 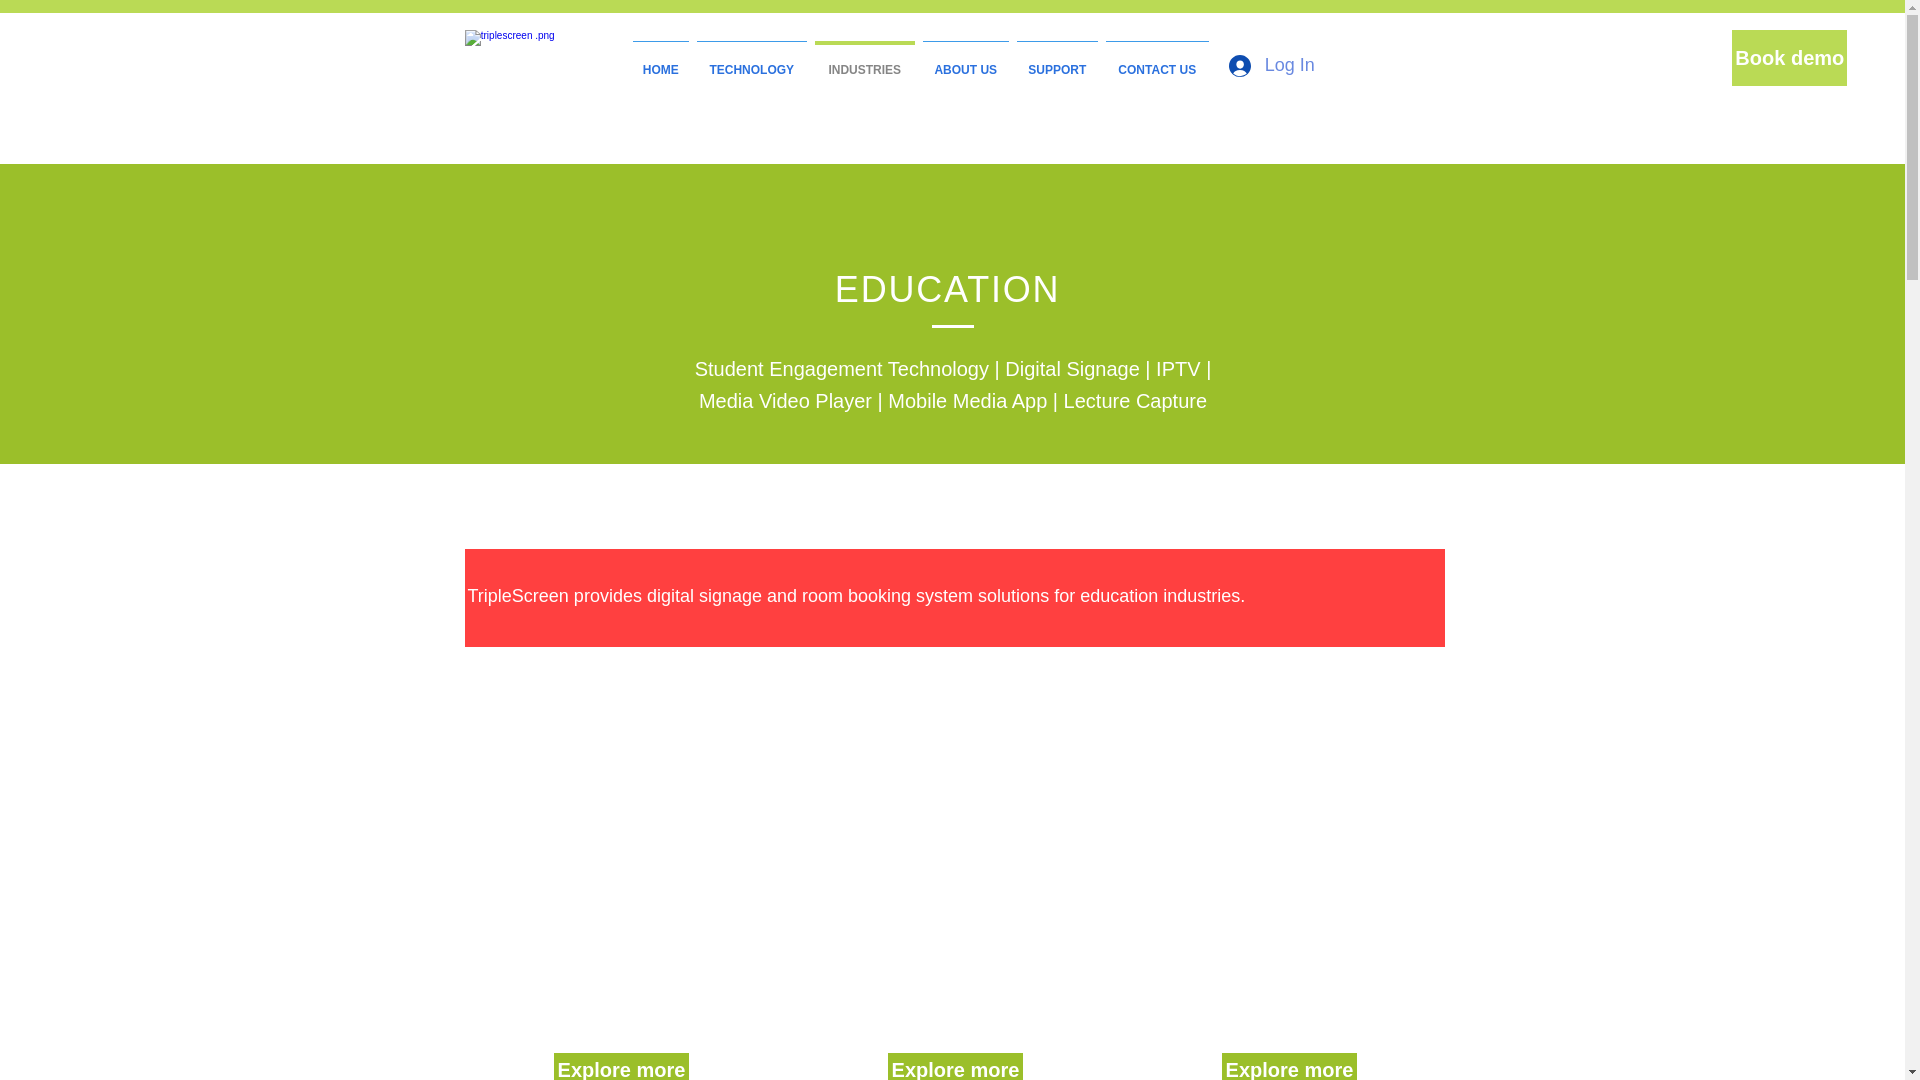 What do you see at coordinates (1158, 61) in the screenshot?
I see `CONTACT US` at bounding box center [1158, 61].